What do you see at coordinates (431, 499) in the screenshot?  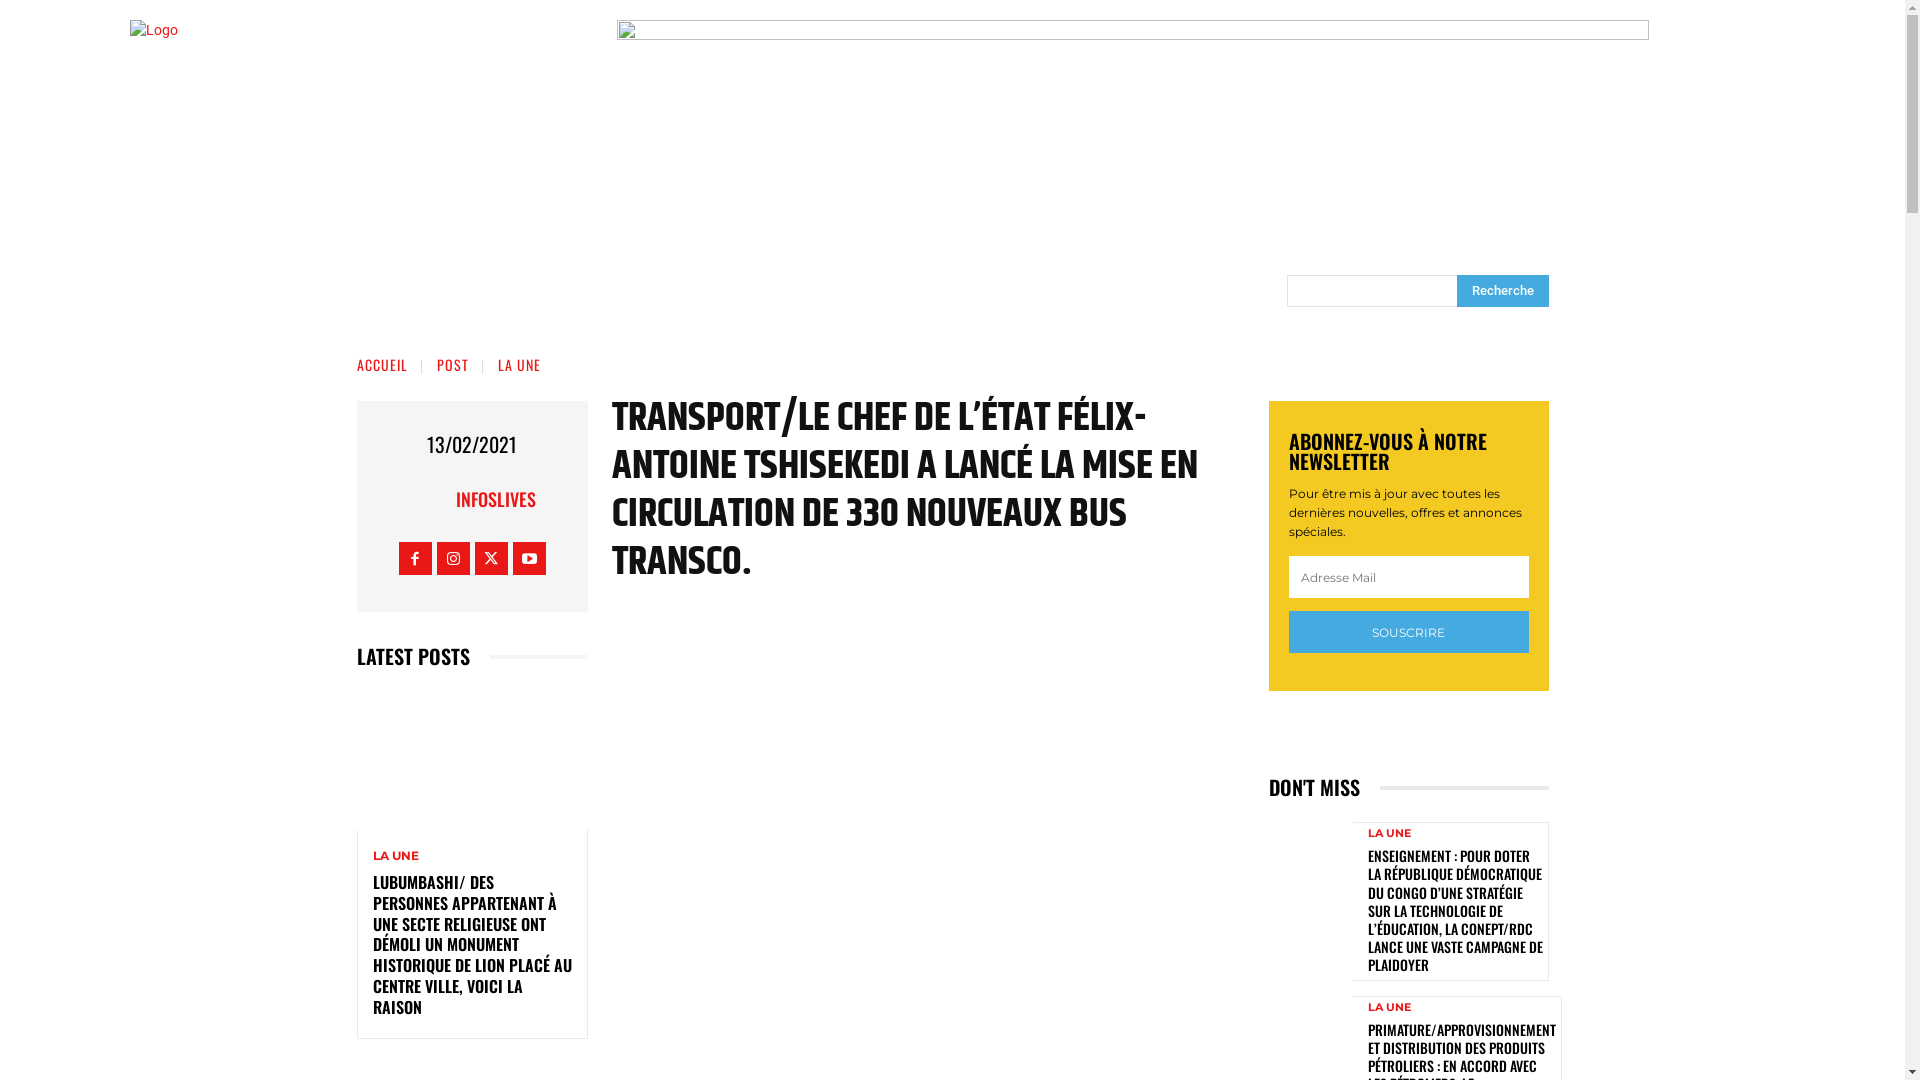 I see `Infoslives` at bounding box center [431, 499].